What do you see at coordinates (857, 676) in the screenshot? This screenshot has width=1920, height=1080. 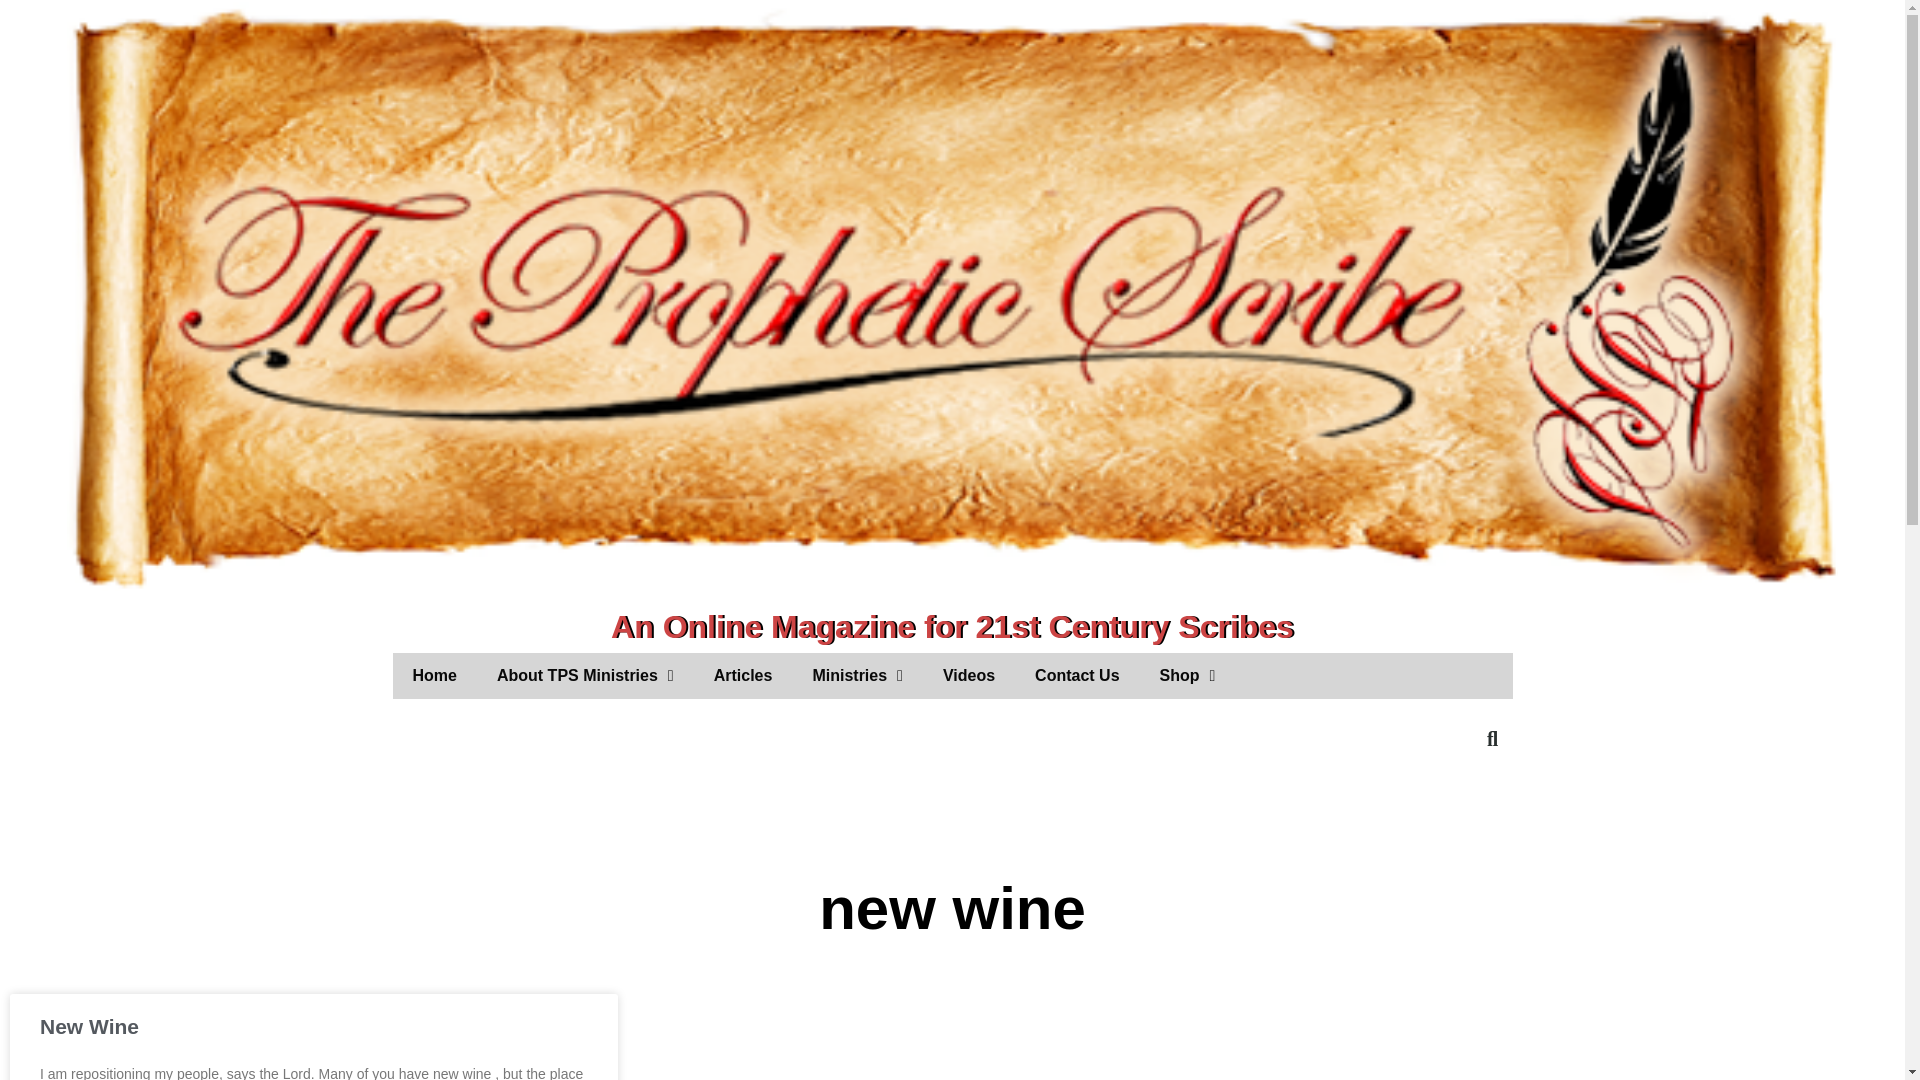 I see `Ministries` at bounding box center [857, 676].